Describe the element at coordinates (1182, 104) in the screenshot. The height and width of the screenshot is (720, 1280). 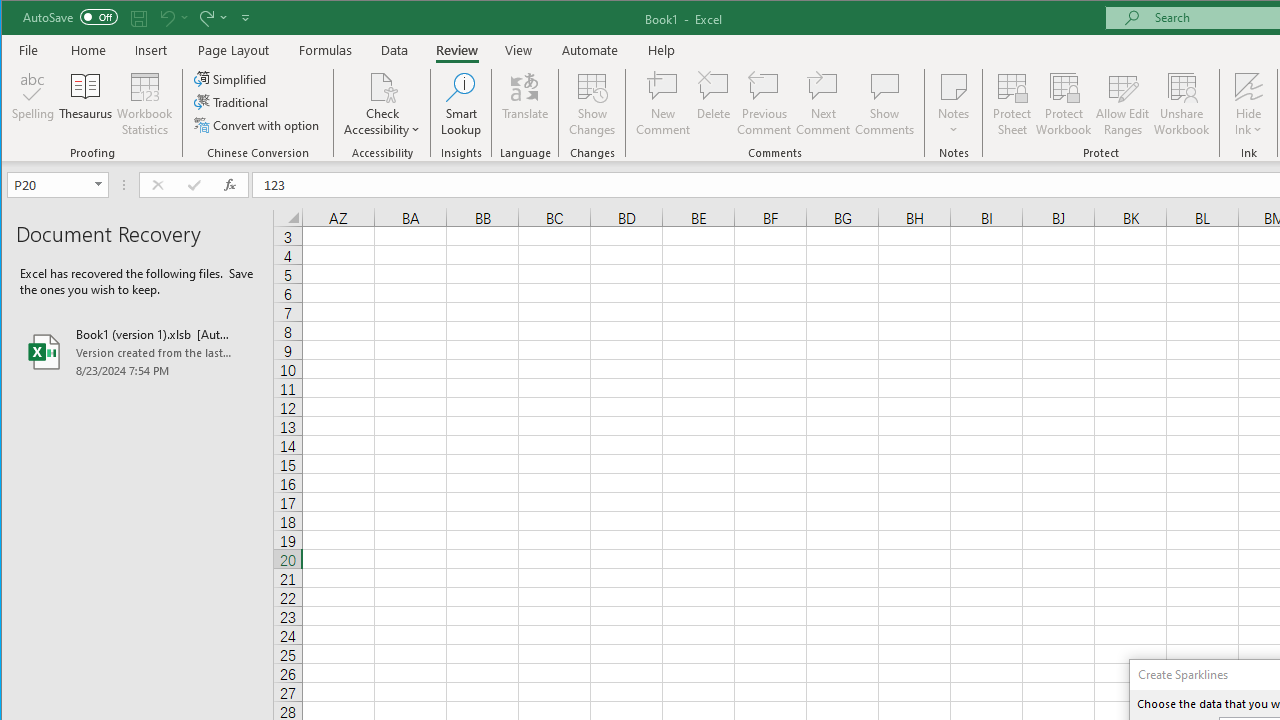
I see `Unshare Workbook` at that location.